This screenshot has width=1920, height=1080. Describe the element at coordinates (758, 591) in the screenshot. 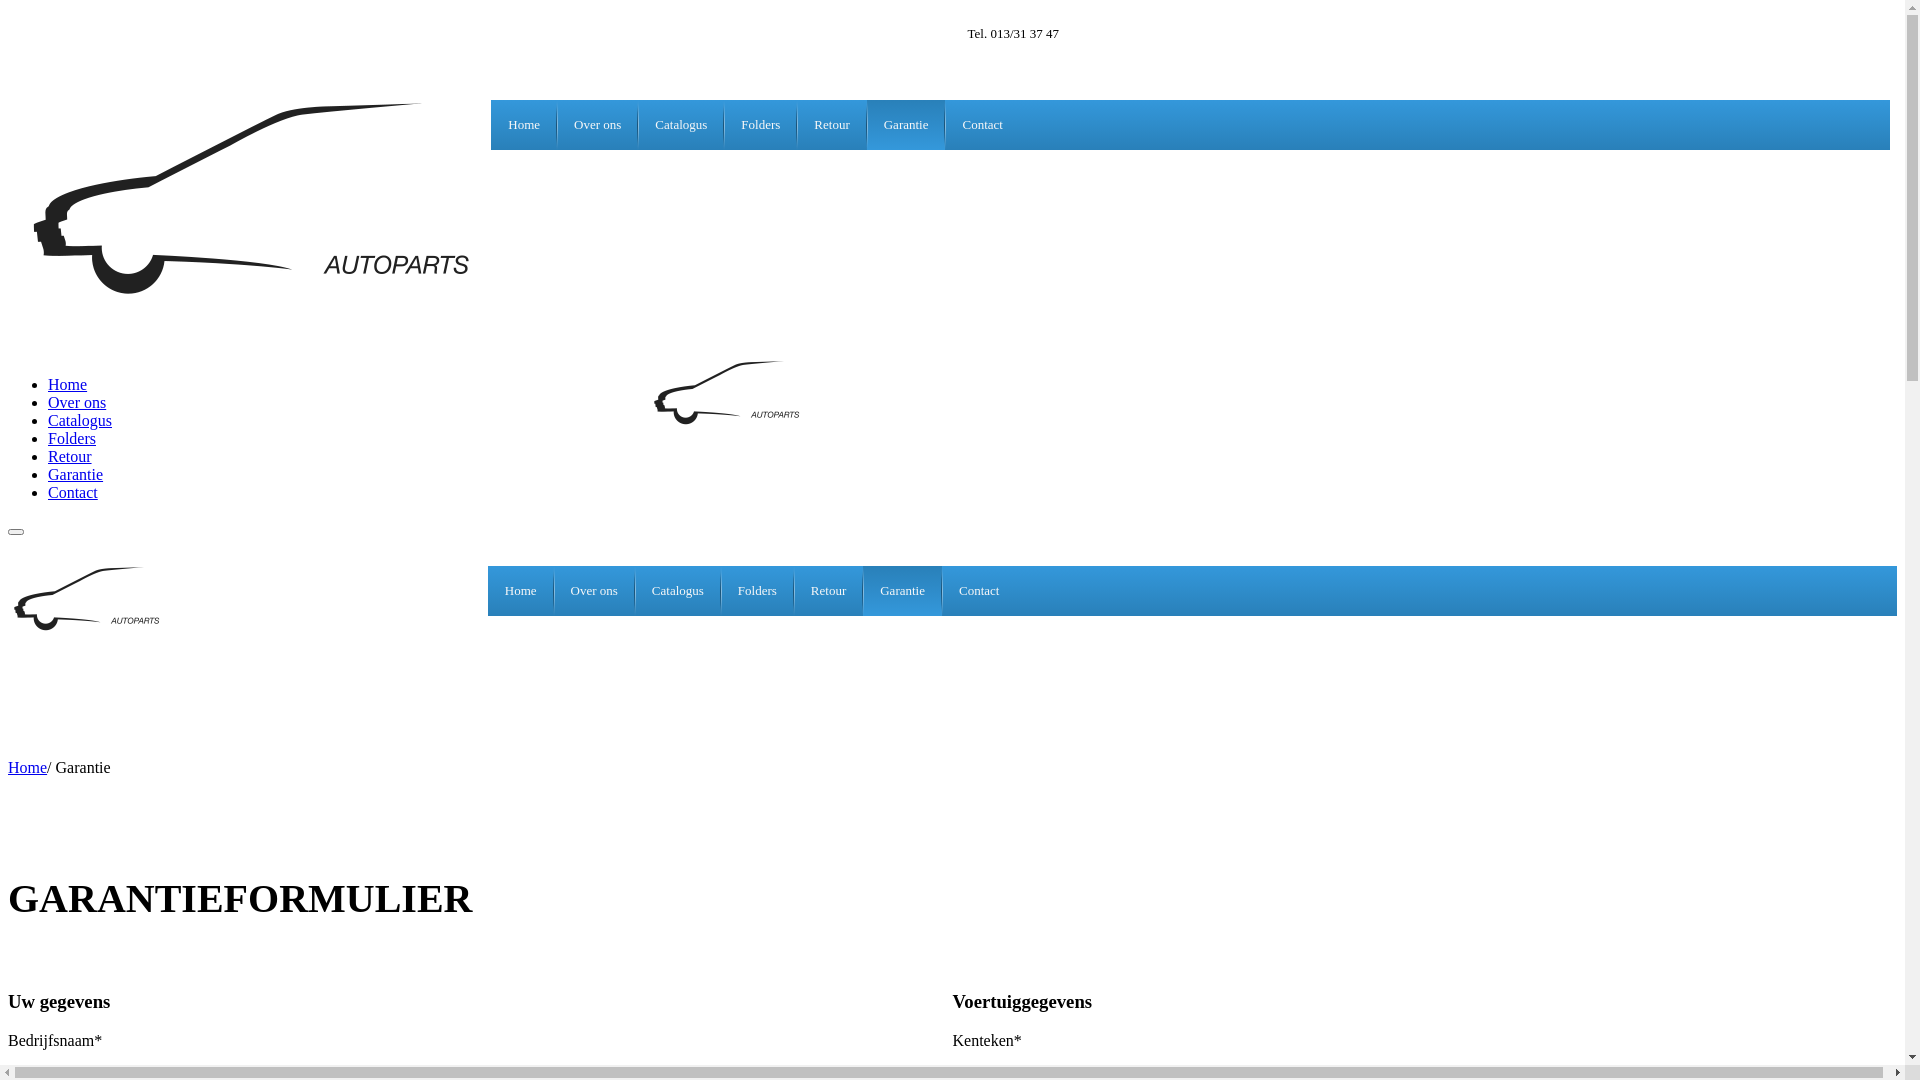

I see `Folders` at that location.